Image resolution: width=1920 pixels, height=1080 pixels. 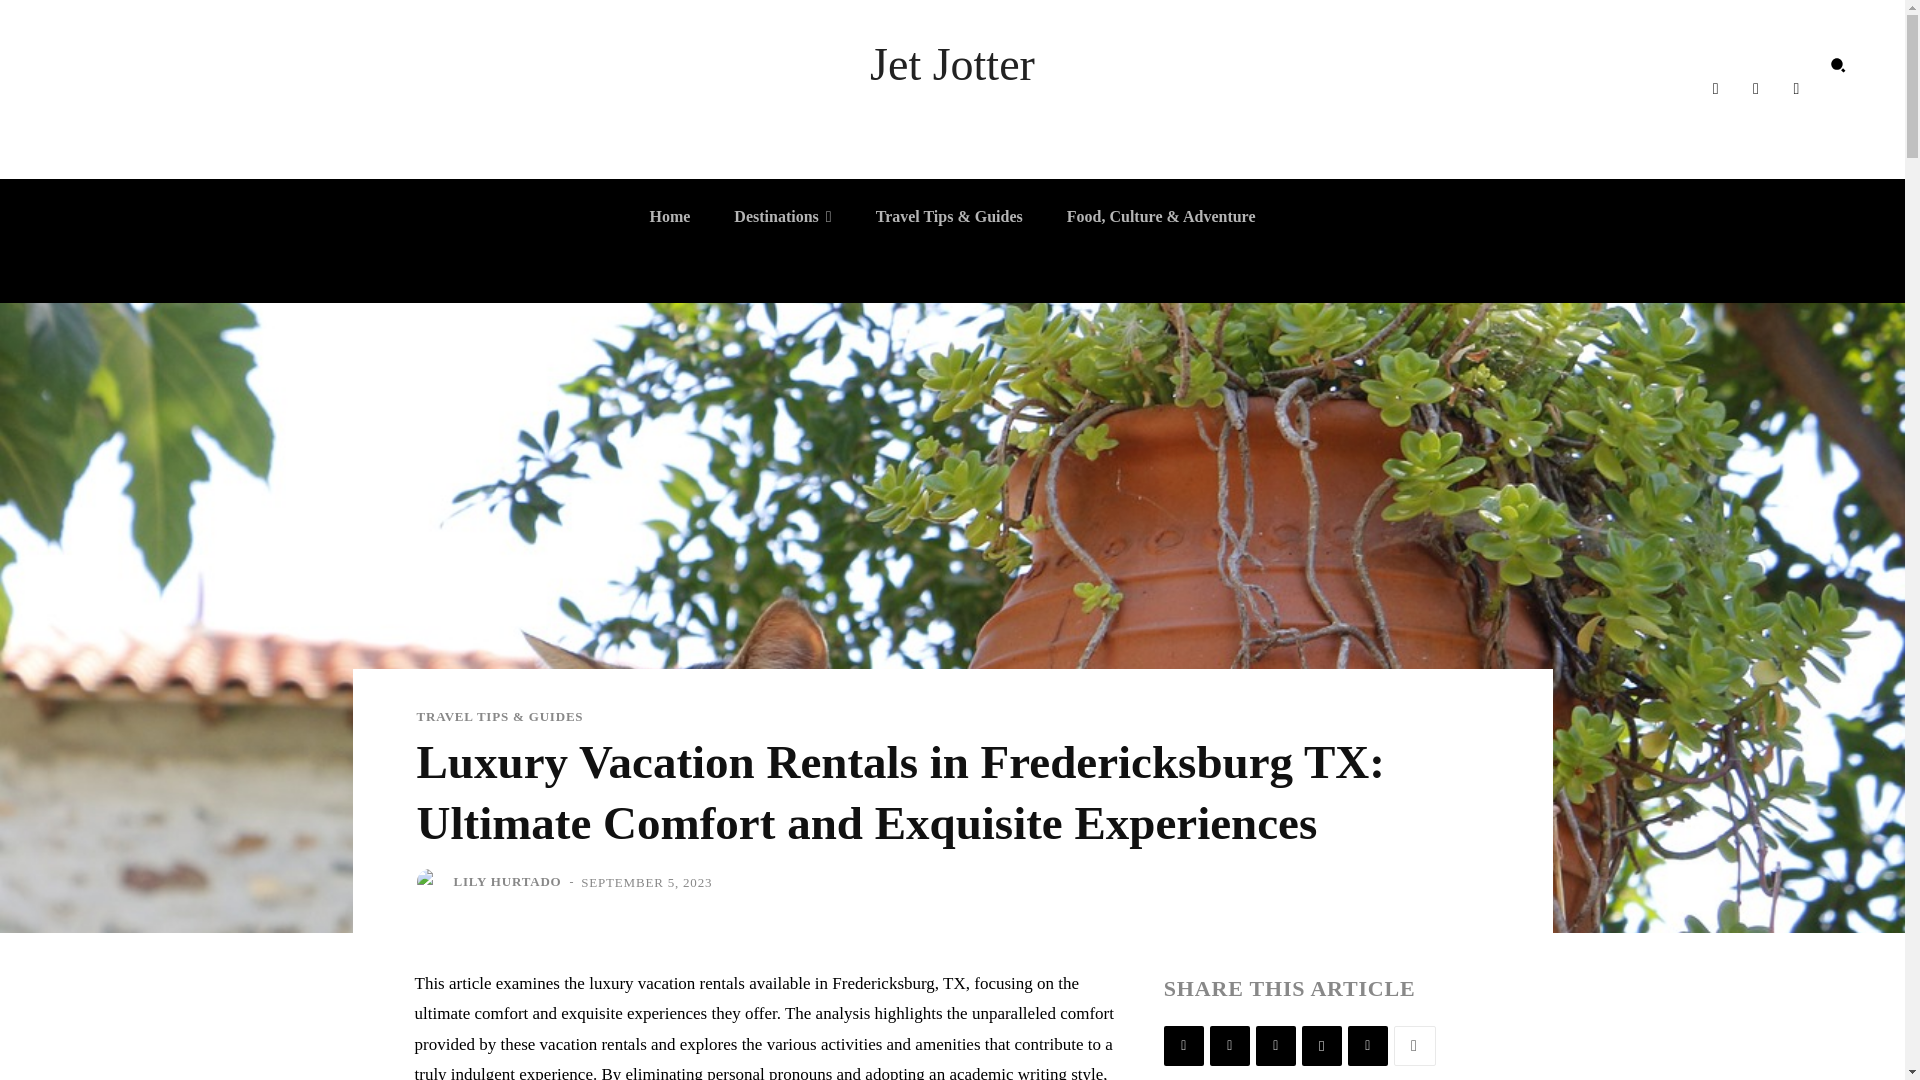 I want to click on Lily Hurtado, so click(x=432, y=882).